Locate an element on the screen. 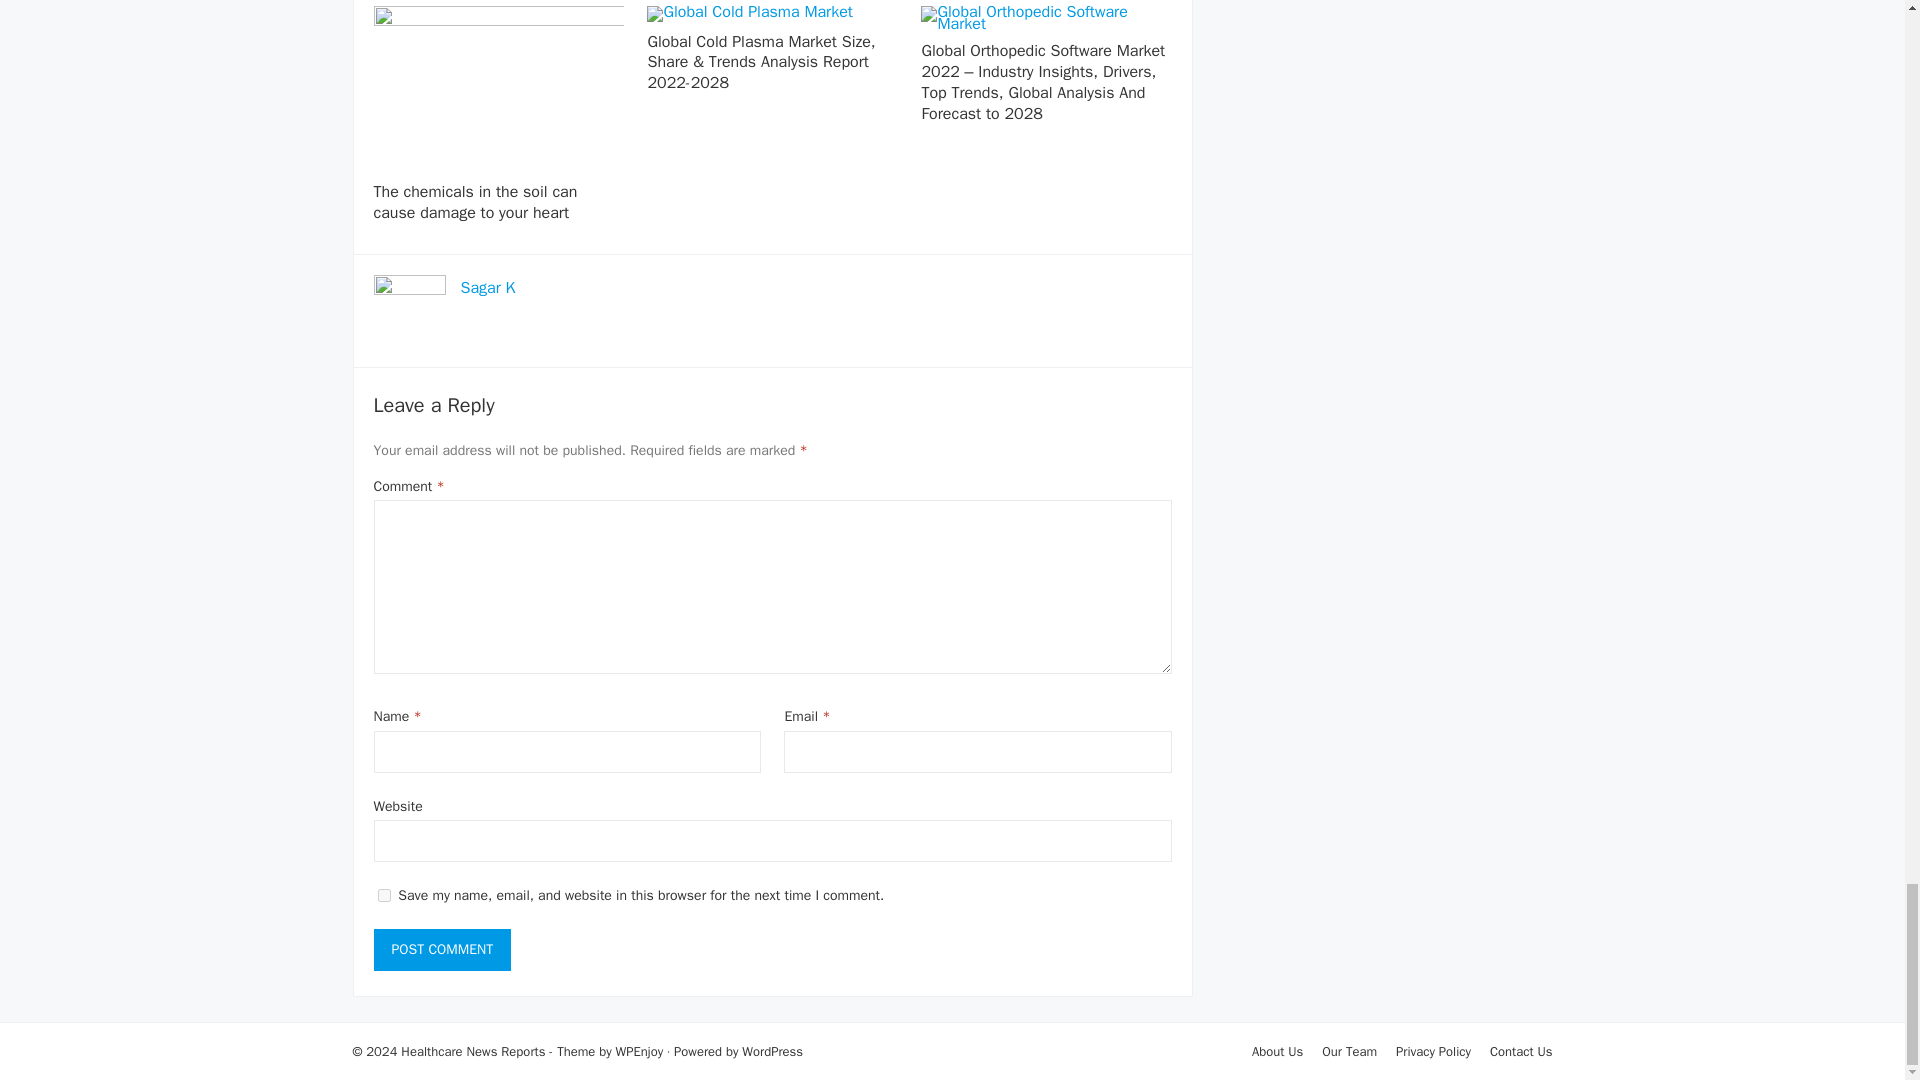  yes is located at coordinates (384, 894).